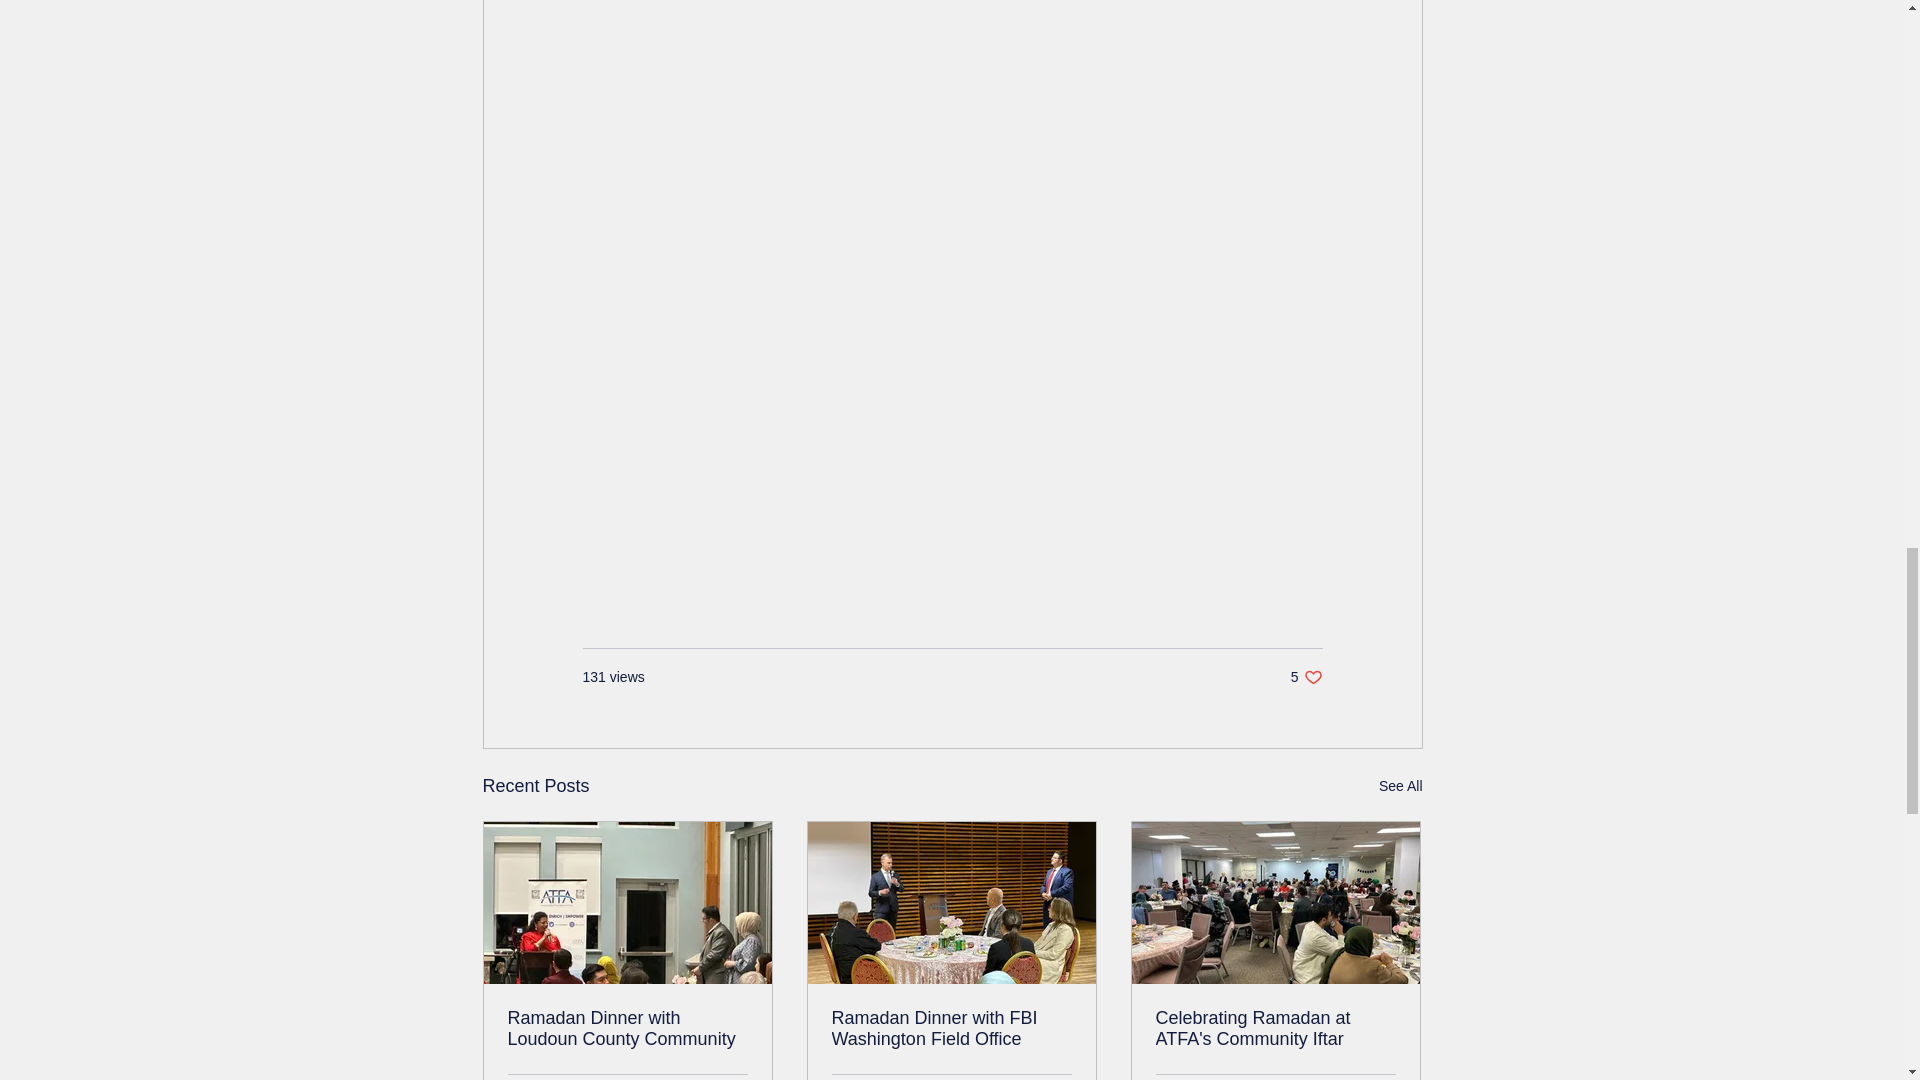  I want to click on See All, so click(1400, 786).